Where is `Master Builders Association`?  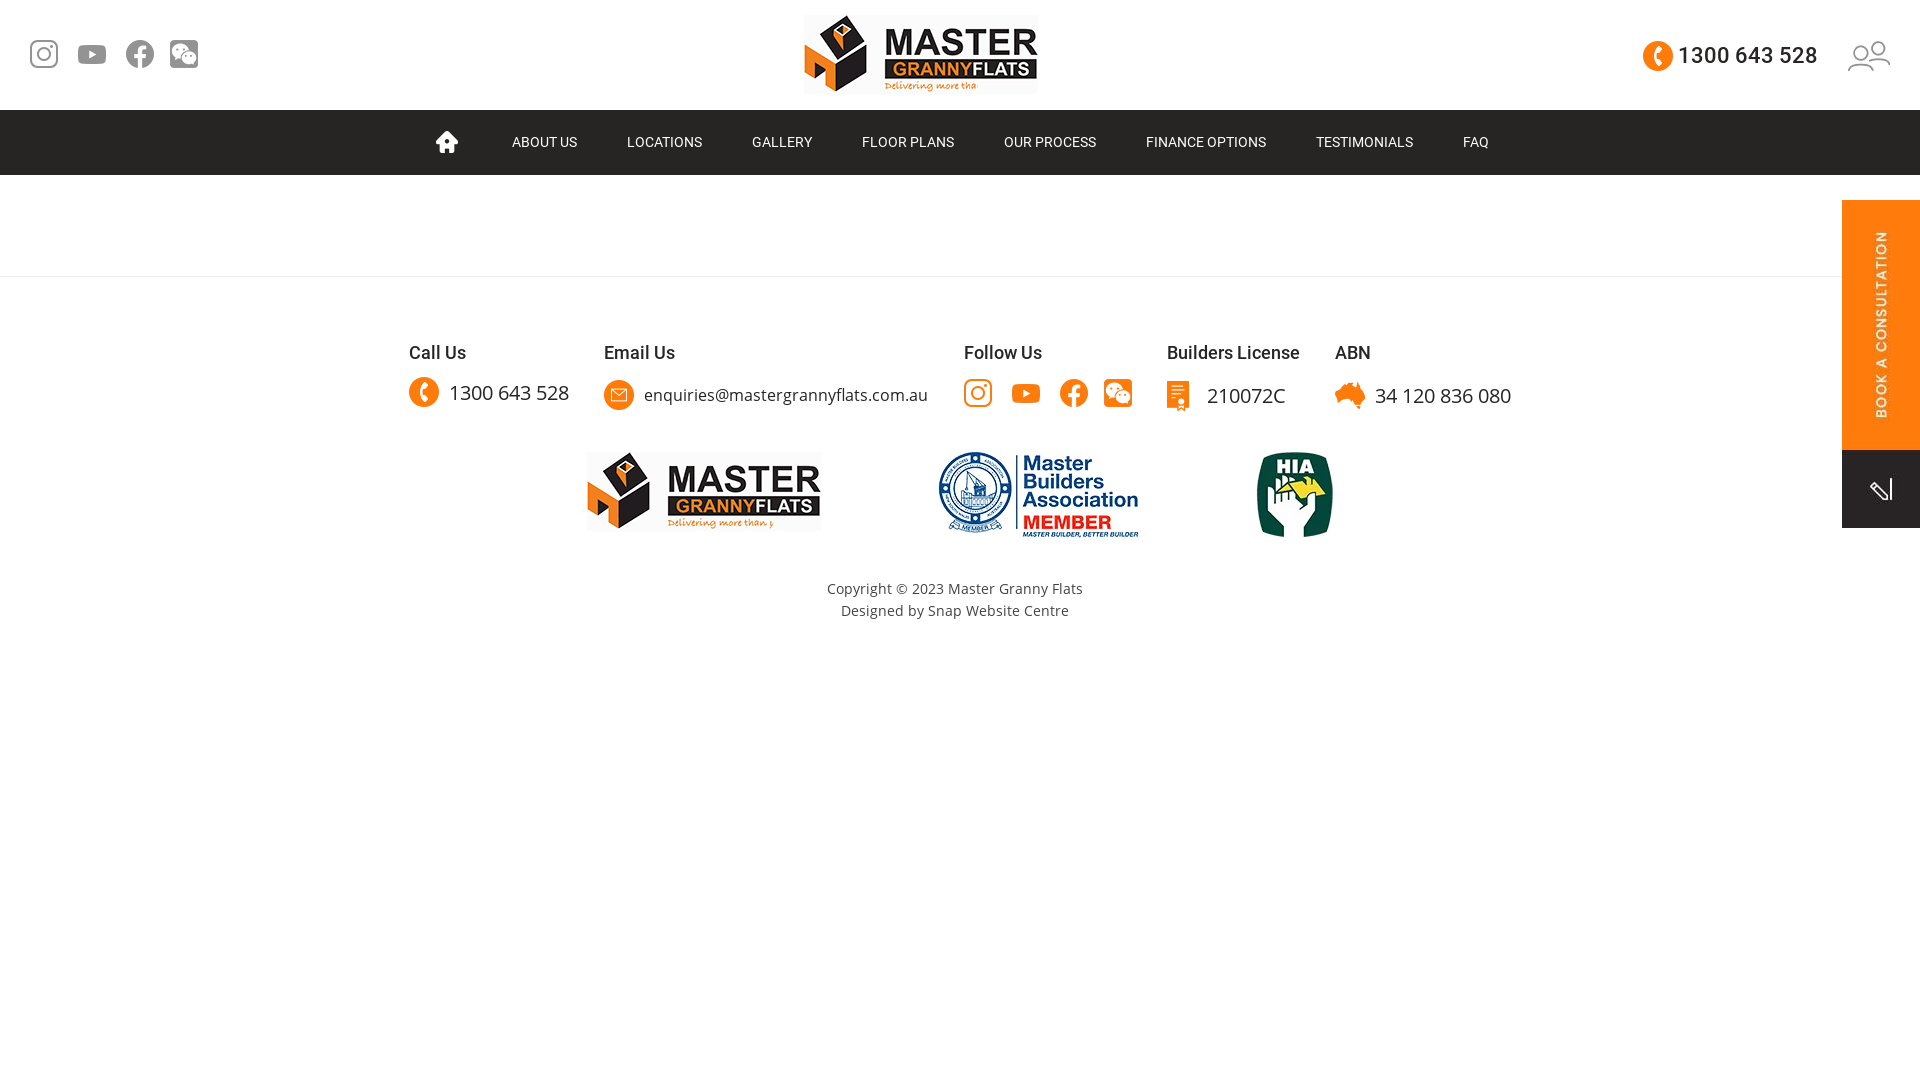 Master Builders Association is located at coordinates (1038, 493).